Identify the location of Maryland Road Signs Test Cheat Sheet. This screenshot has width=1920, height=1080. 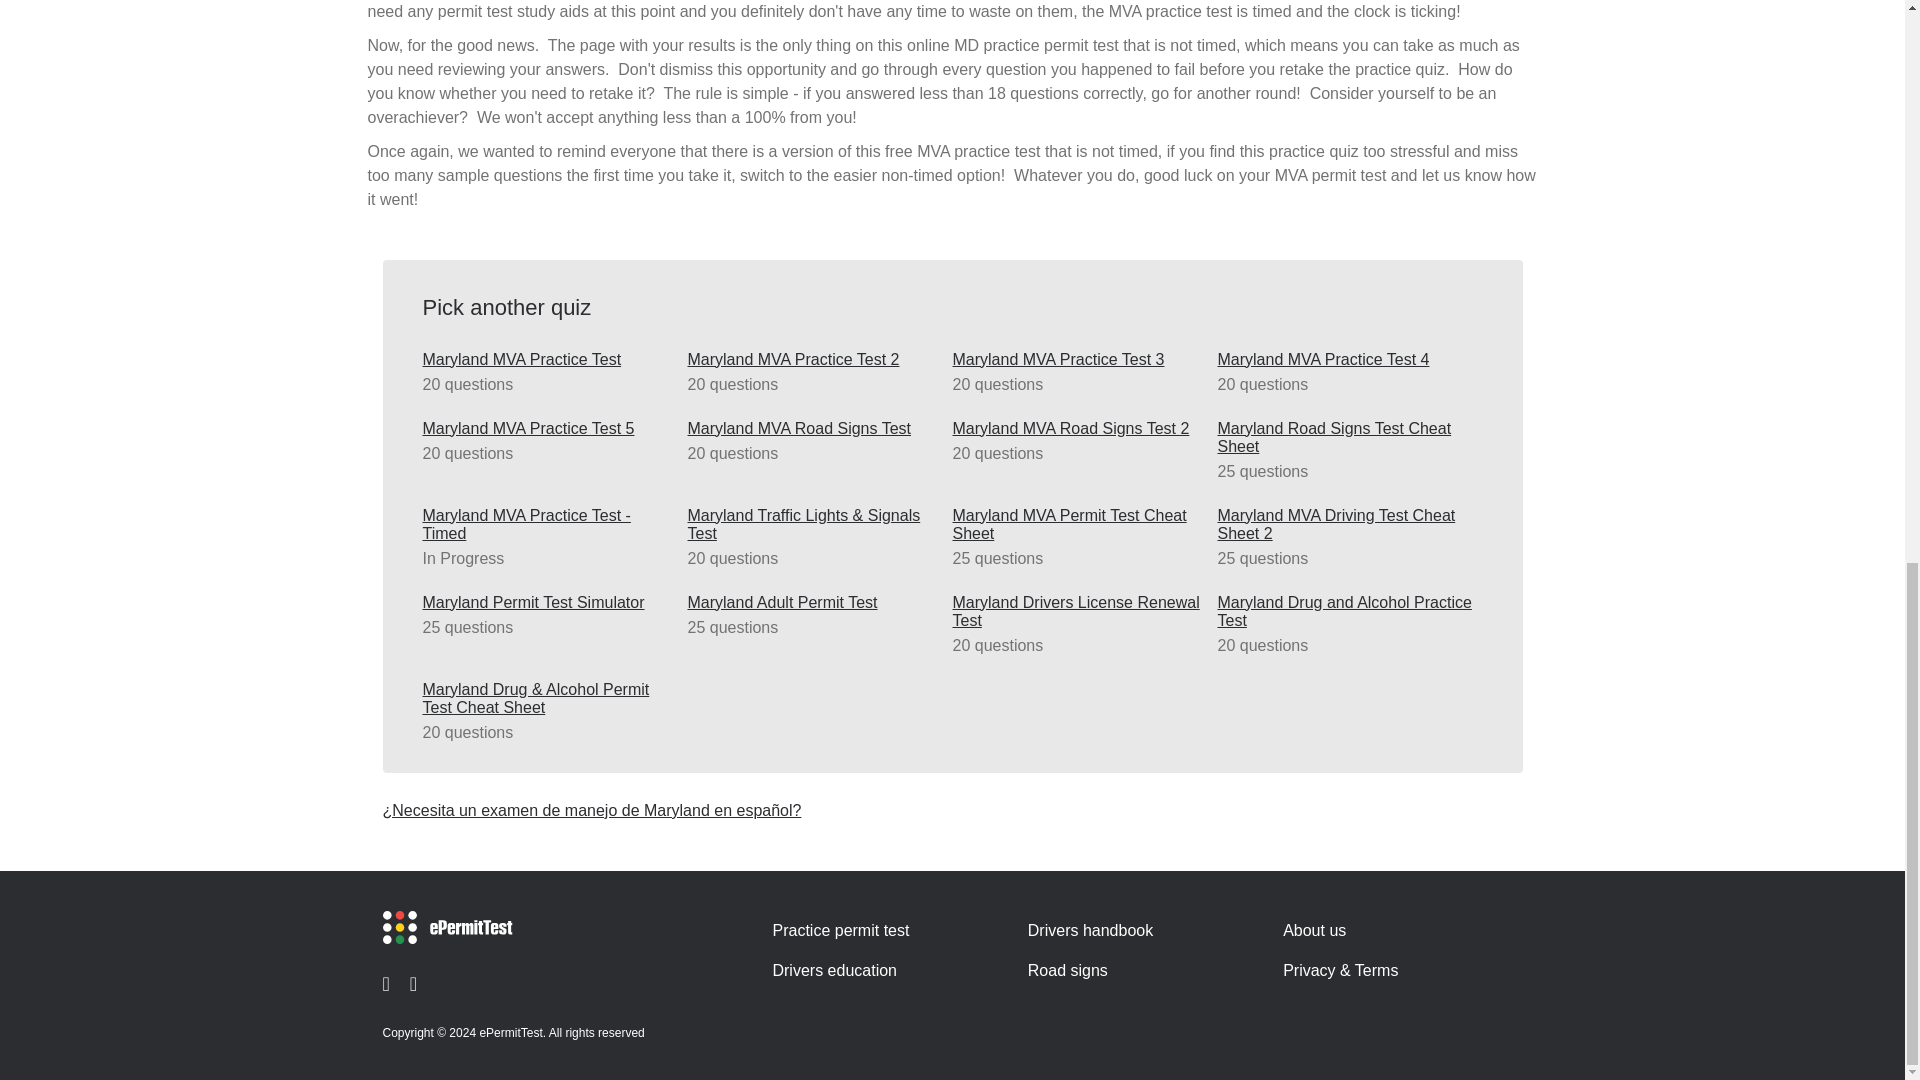
(1344, 438).